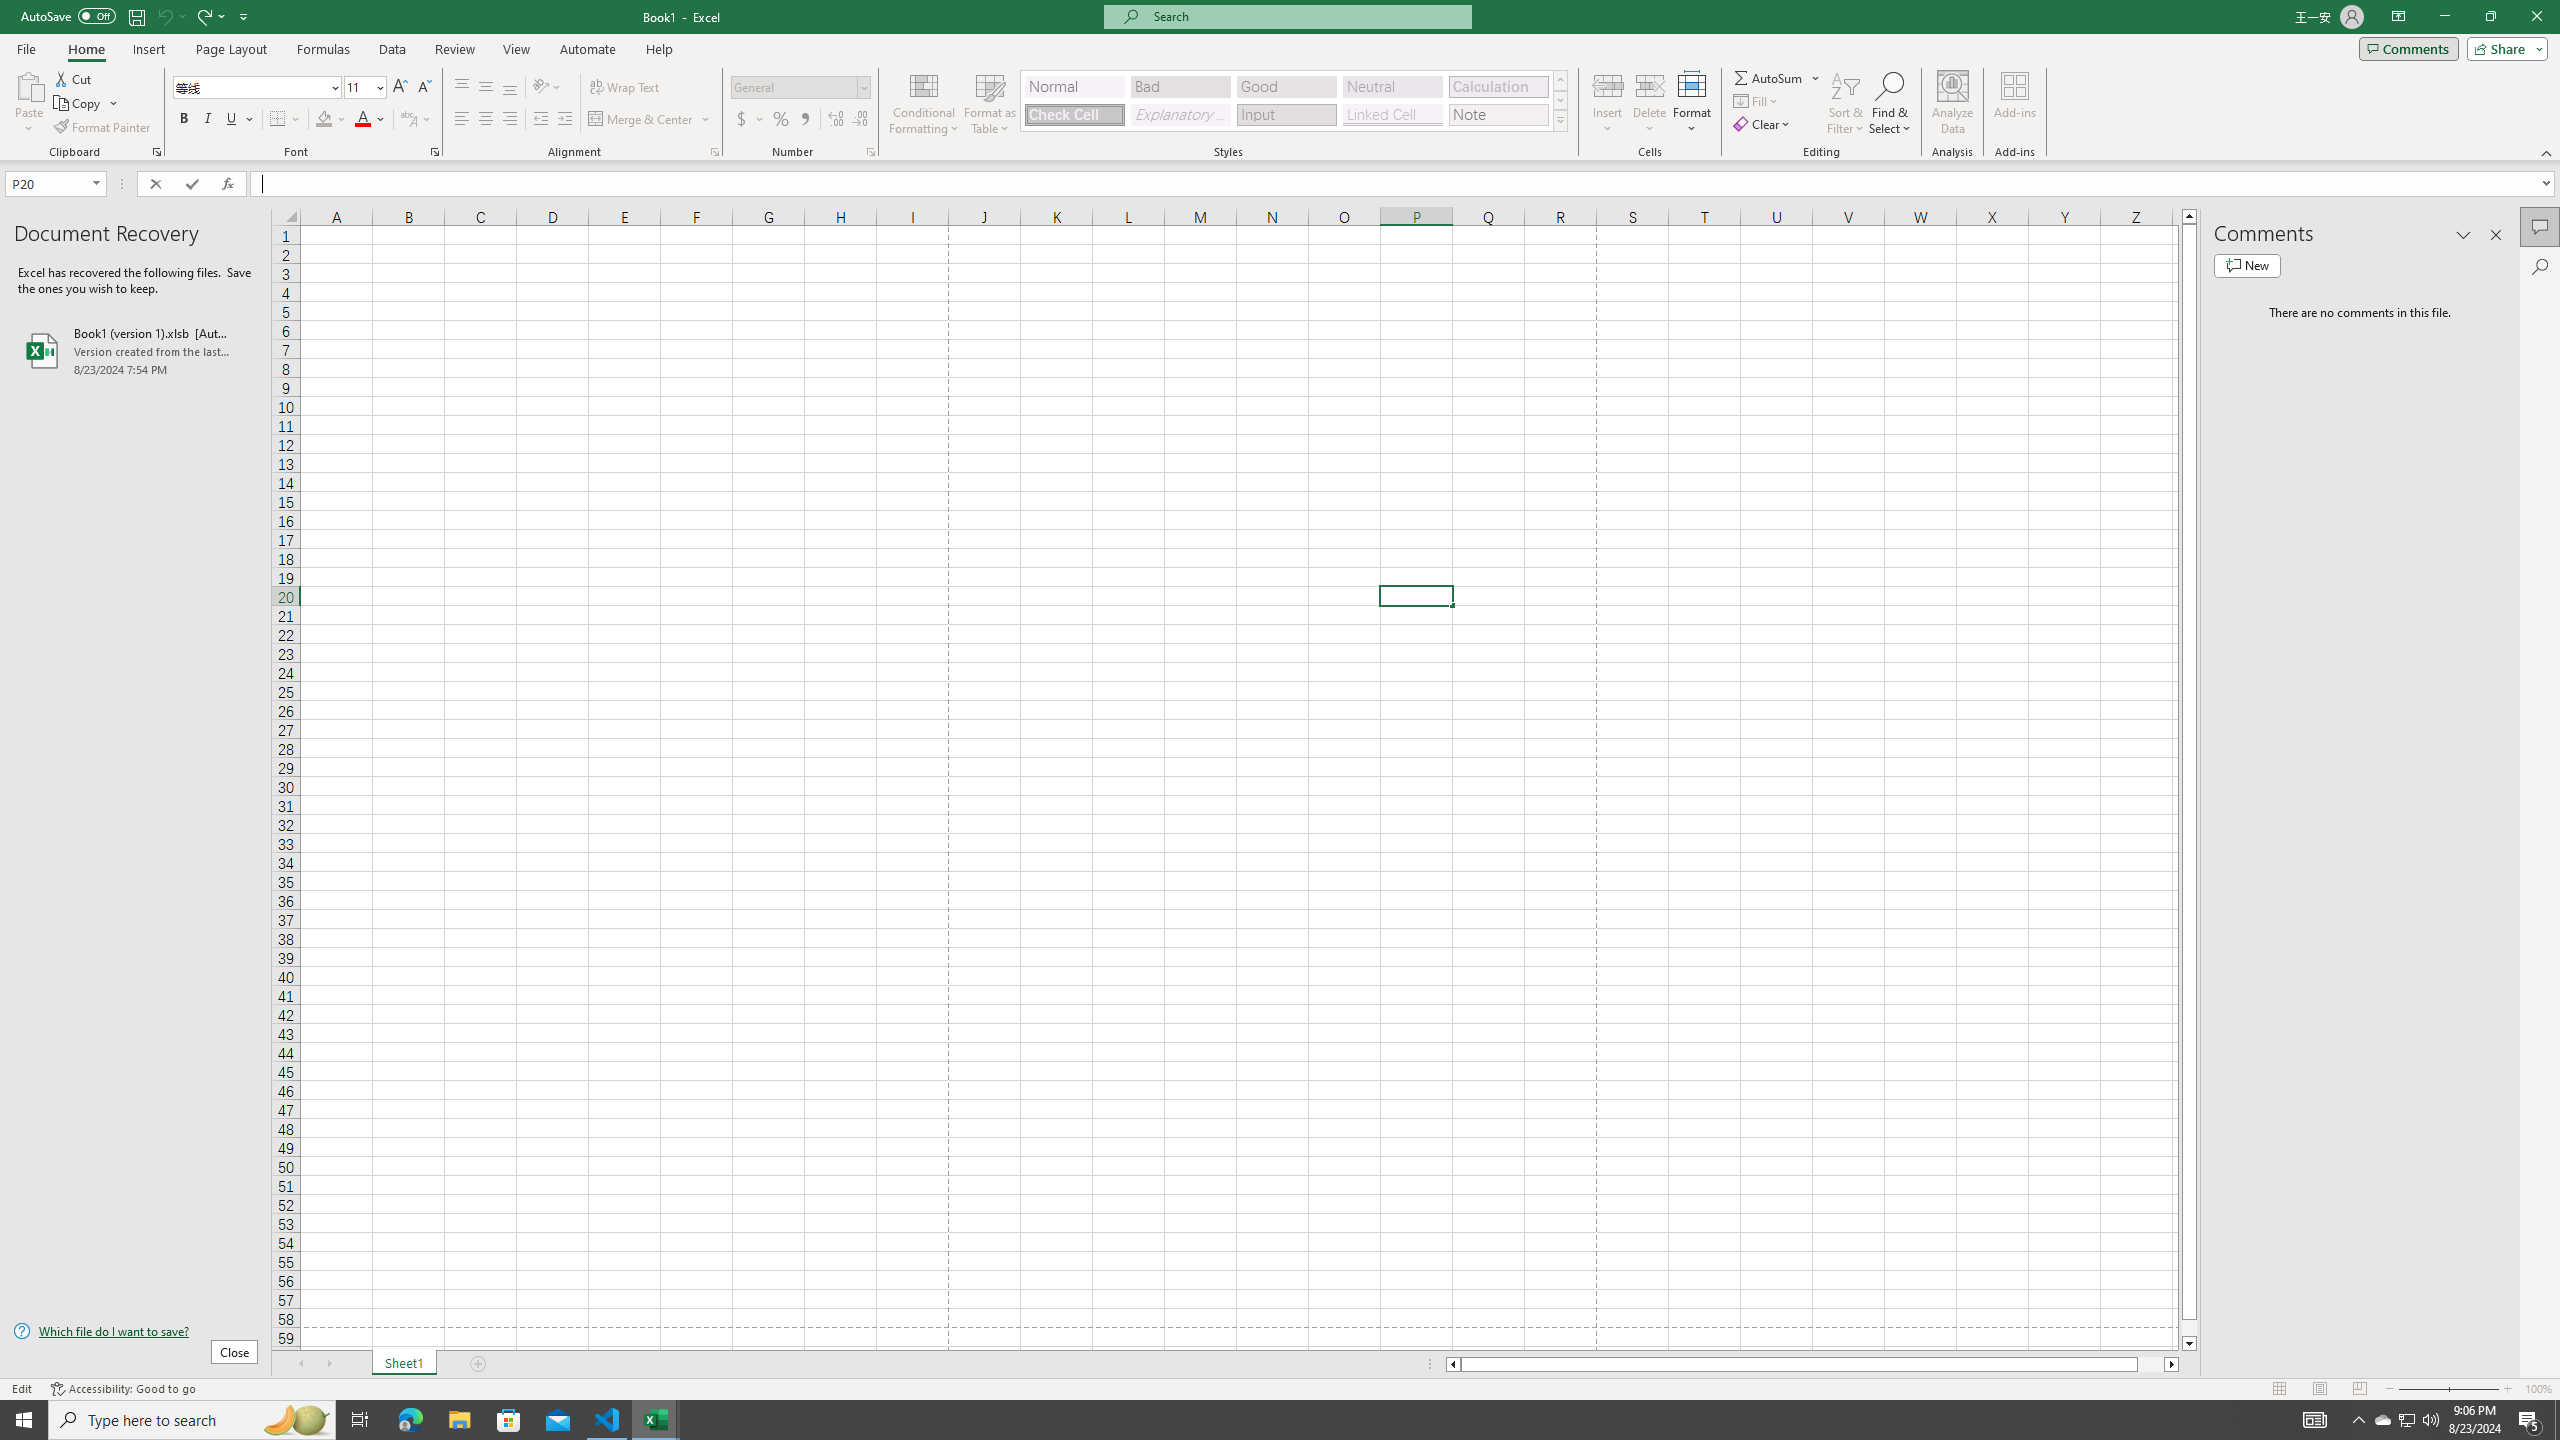 This screenshot has height=1440, width=2560. I want to click on Automate, so click(588, 49).